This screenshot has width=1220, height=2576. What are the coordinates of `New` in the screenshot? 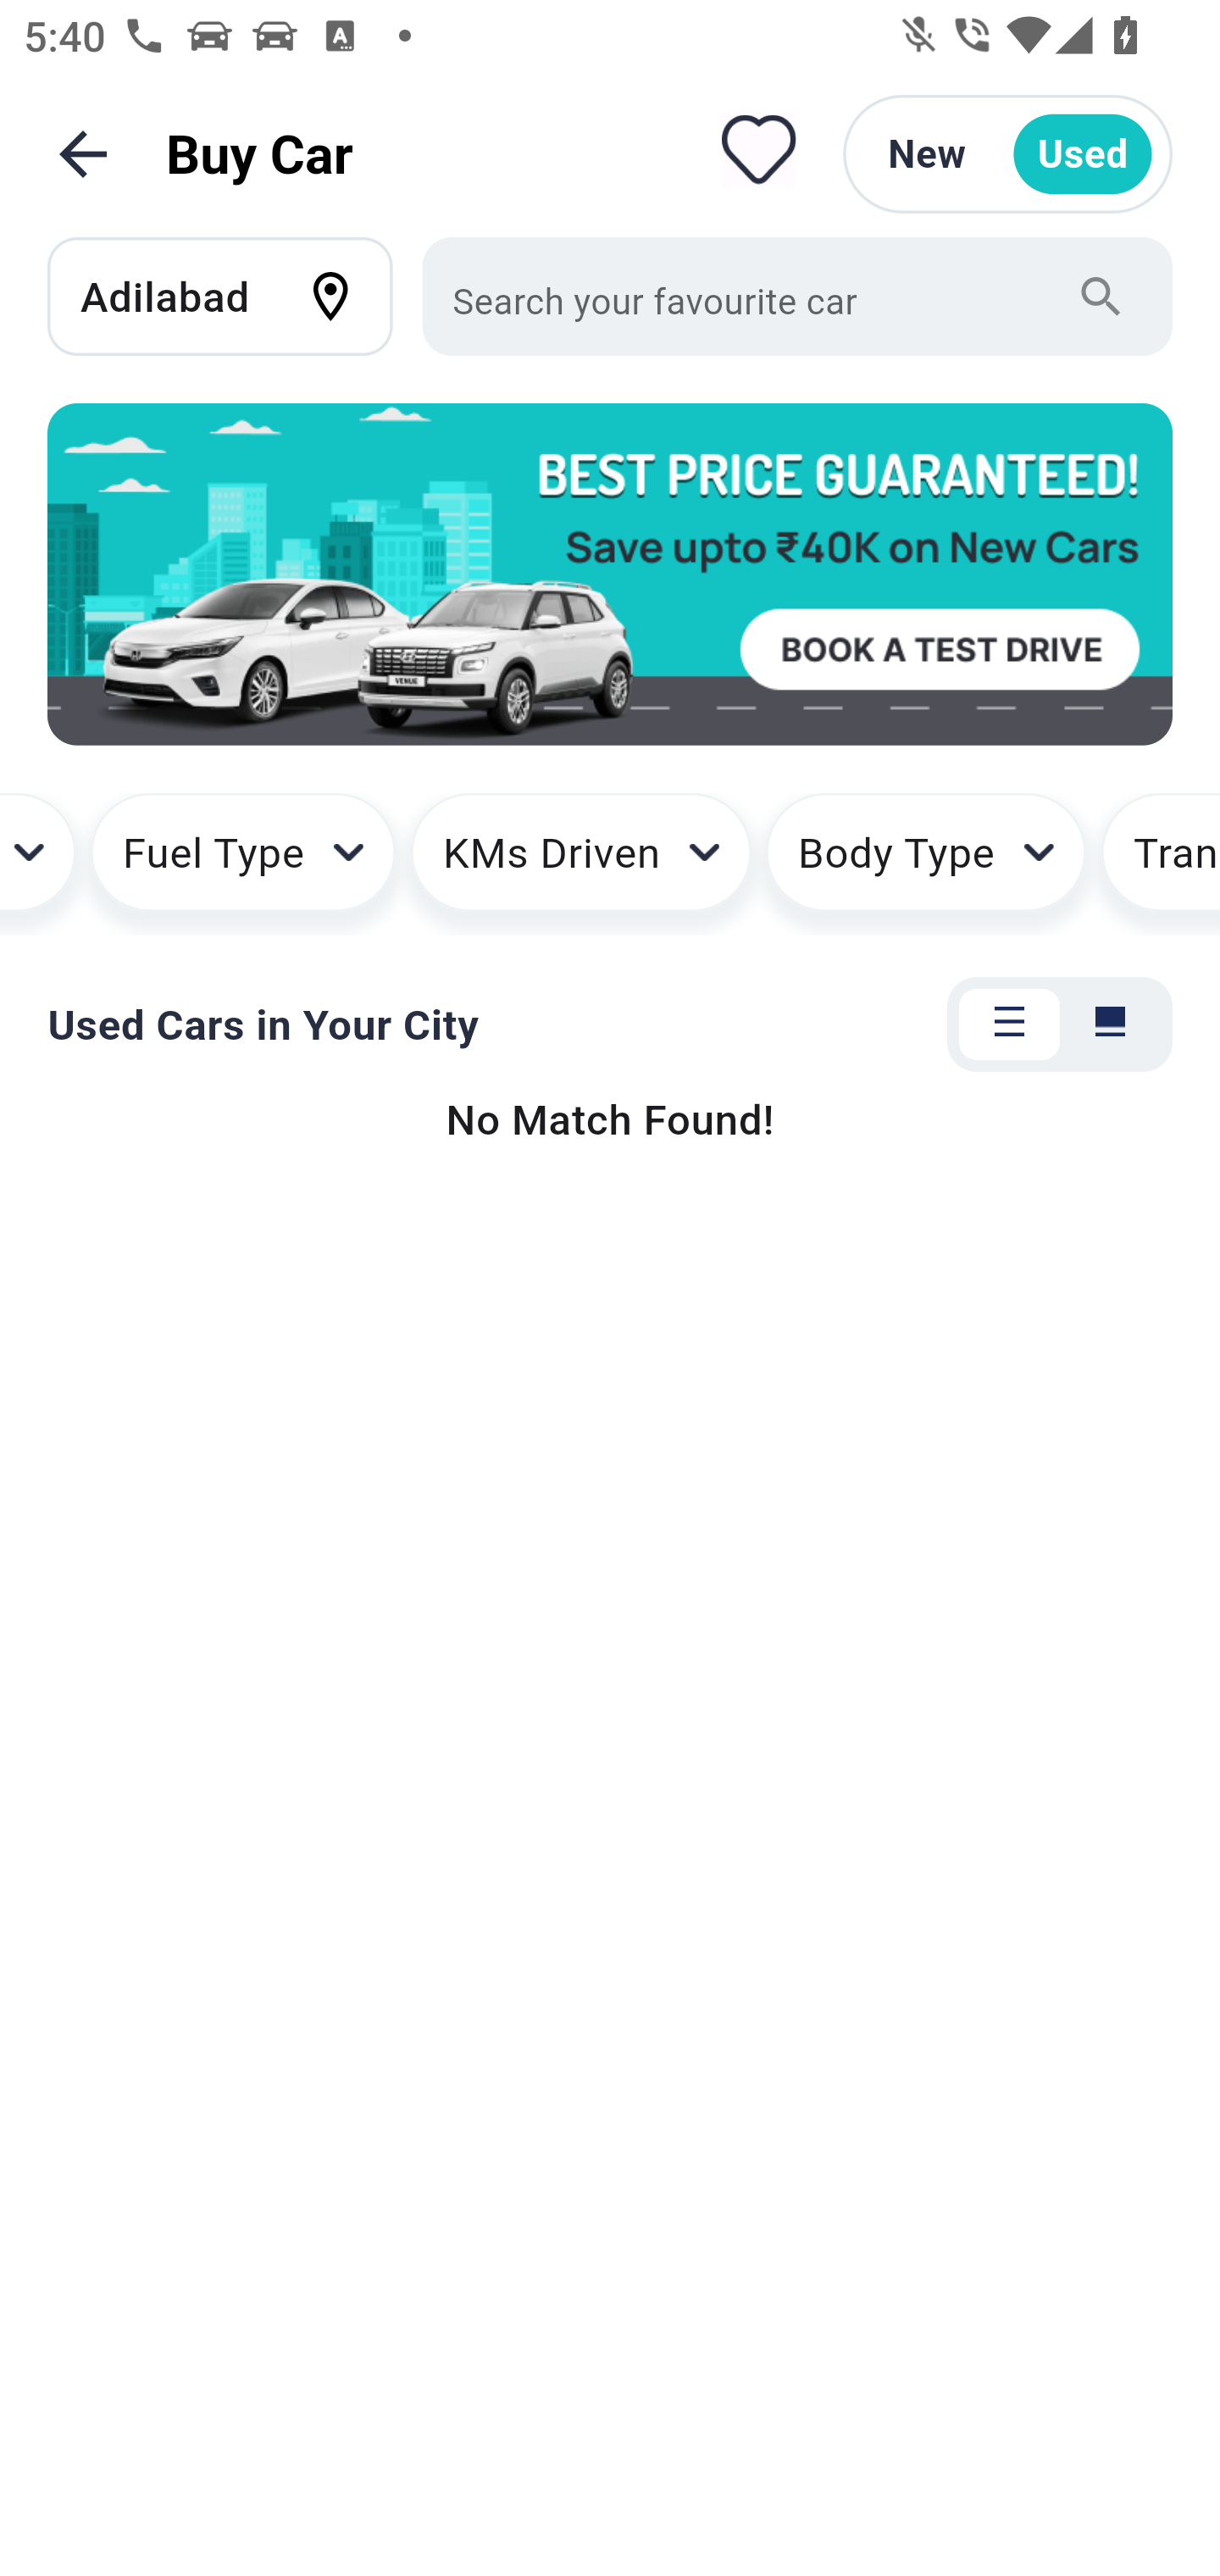 It's located at (927, 154).